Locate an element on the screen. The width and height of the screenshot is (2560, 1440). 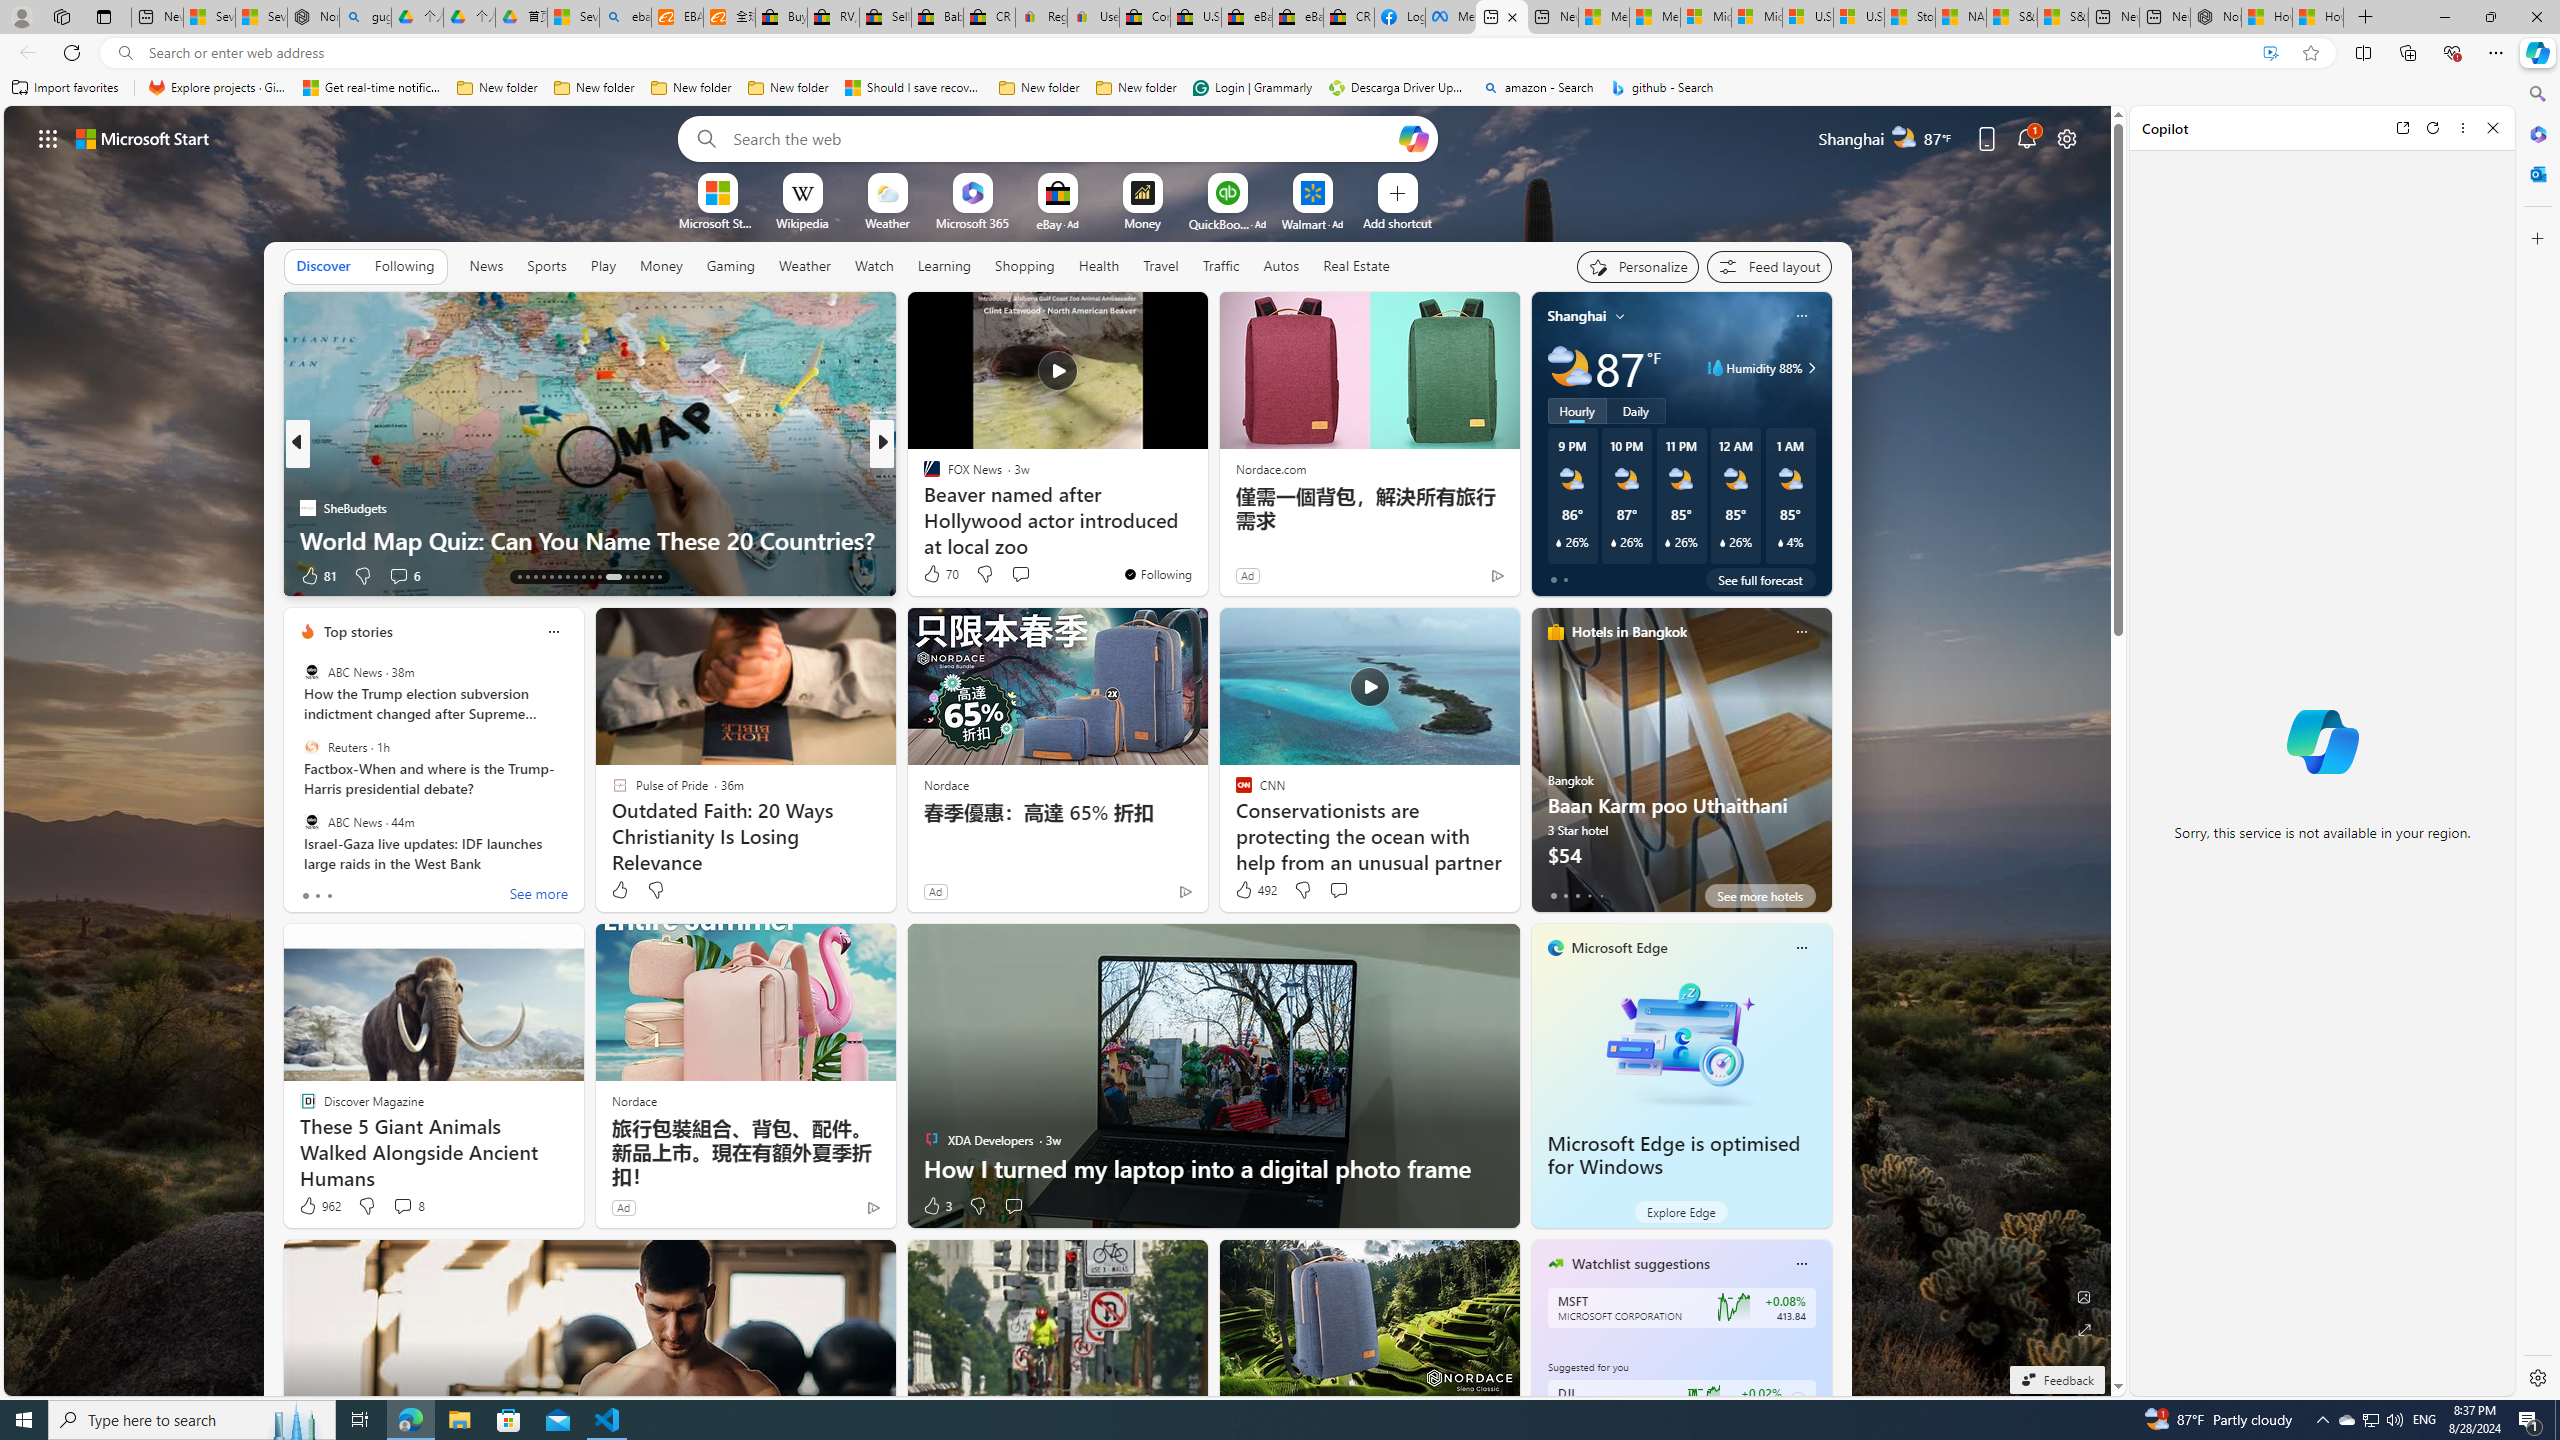
Hotels in Bangkok is located at coordinates (1629, 632).